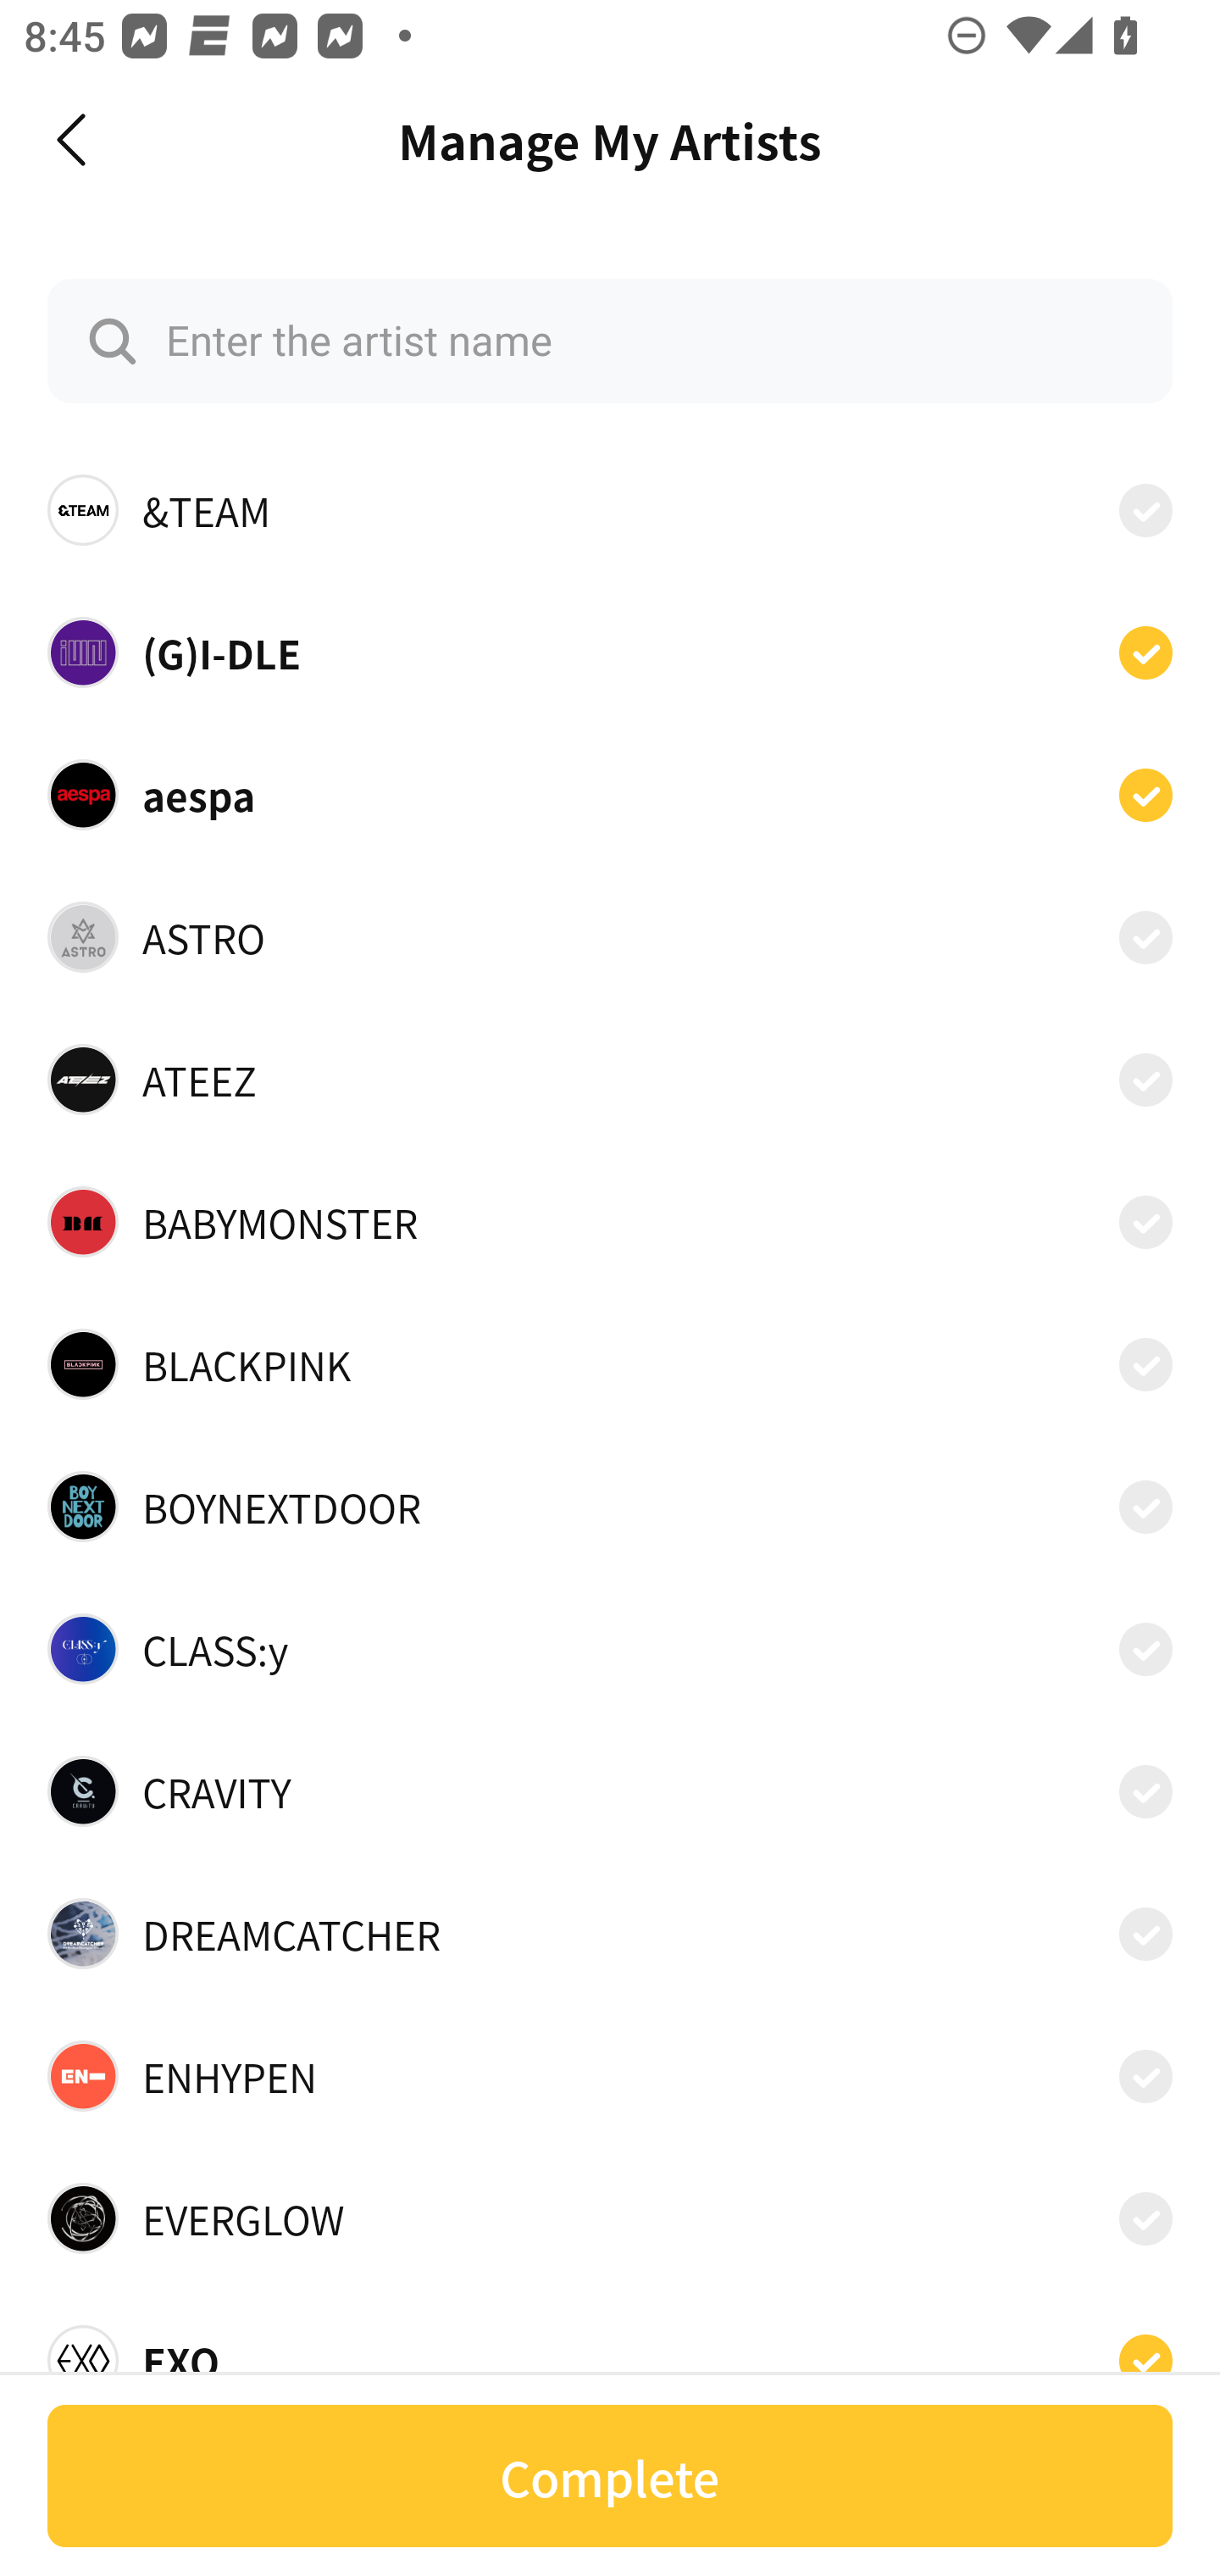 The height and width of the screenshot is (2576, 1220). Describe the element at coordinates (610, 341) in the screenshot. I see `Enter the artist name` at that location.